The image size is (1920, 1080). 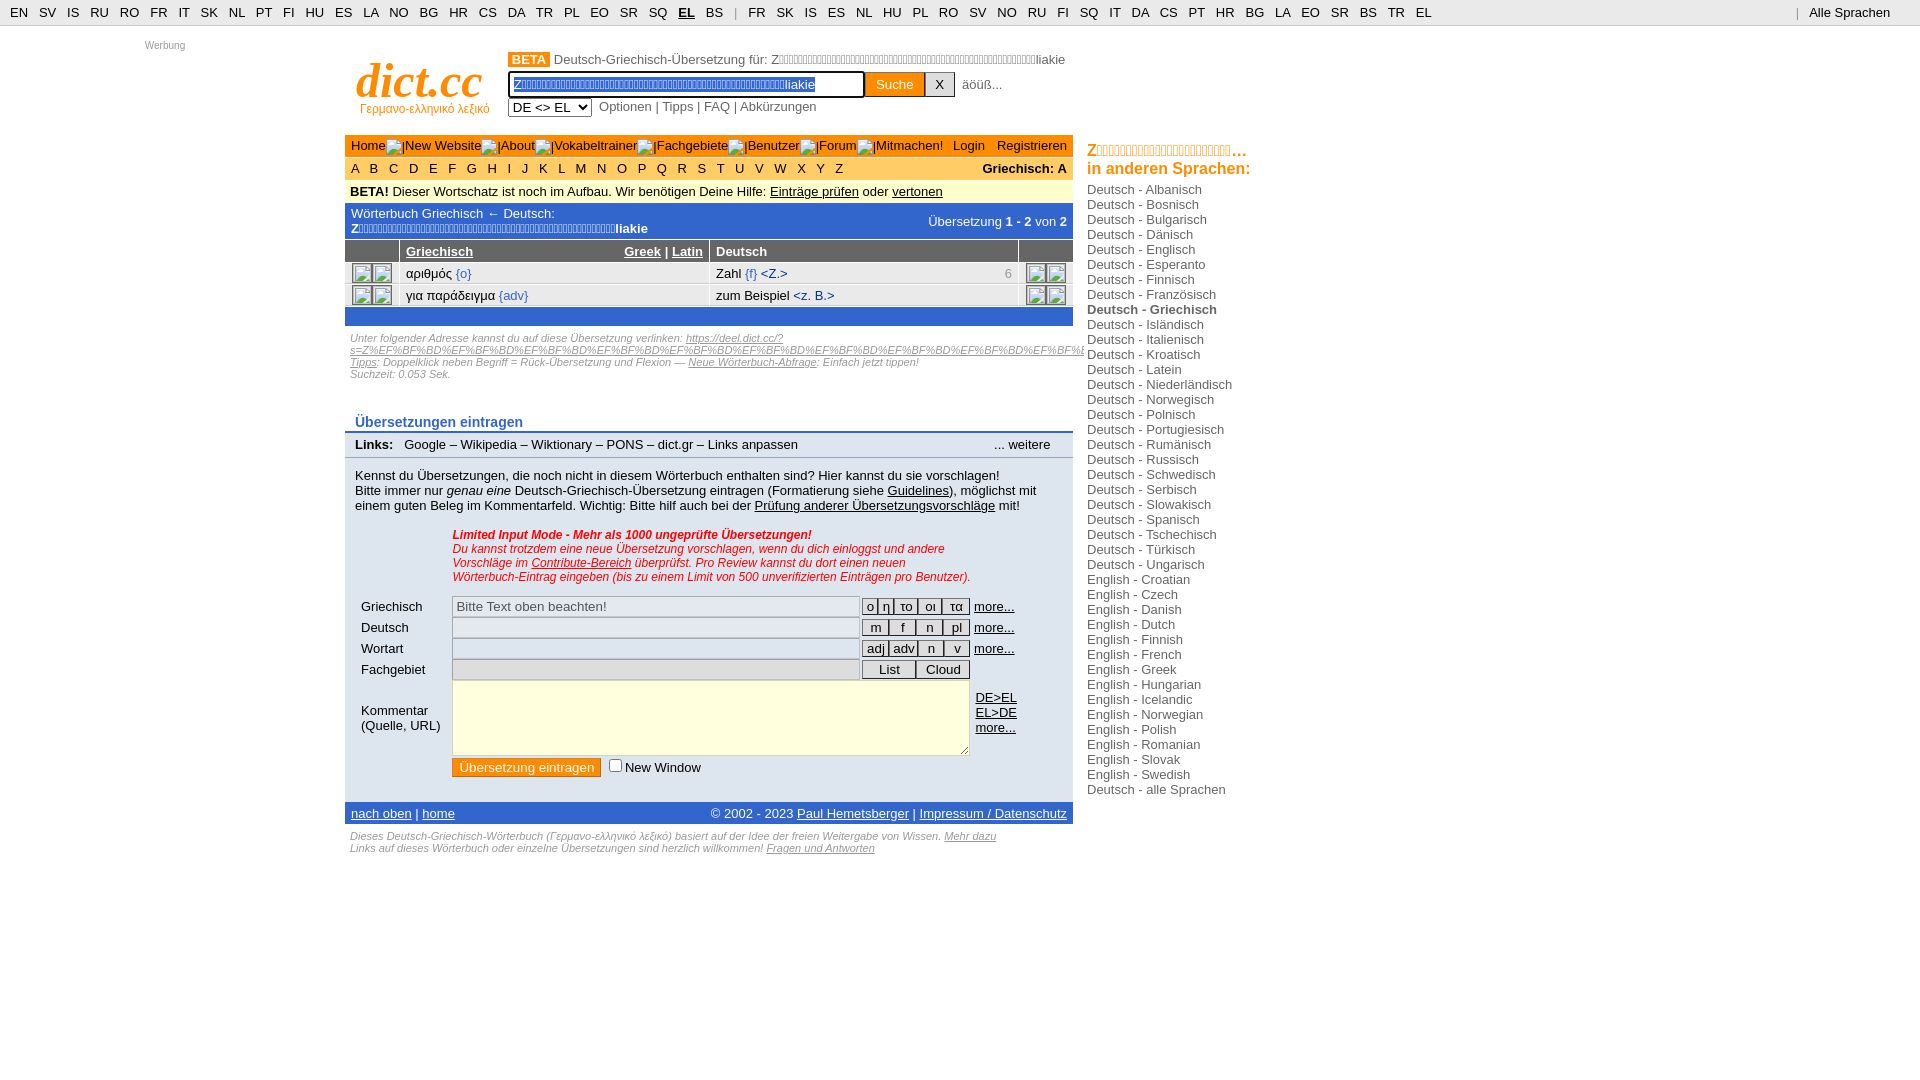 I want to click on Deutsch - Bosnisch, so click(x=1143, y=204).